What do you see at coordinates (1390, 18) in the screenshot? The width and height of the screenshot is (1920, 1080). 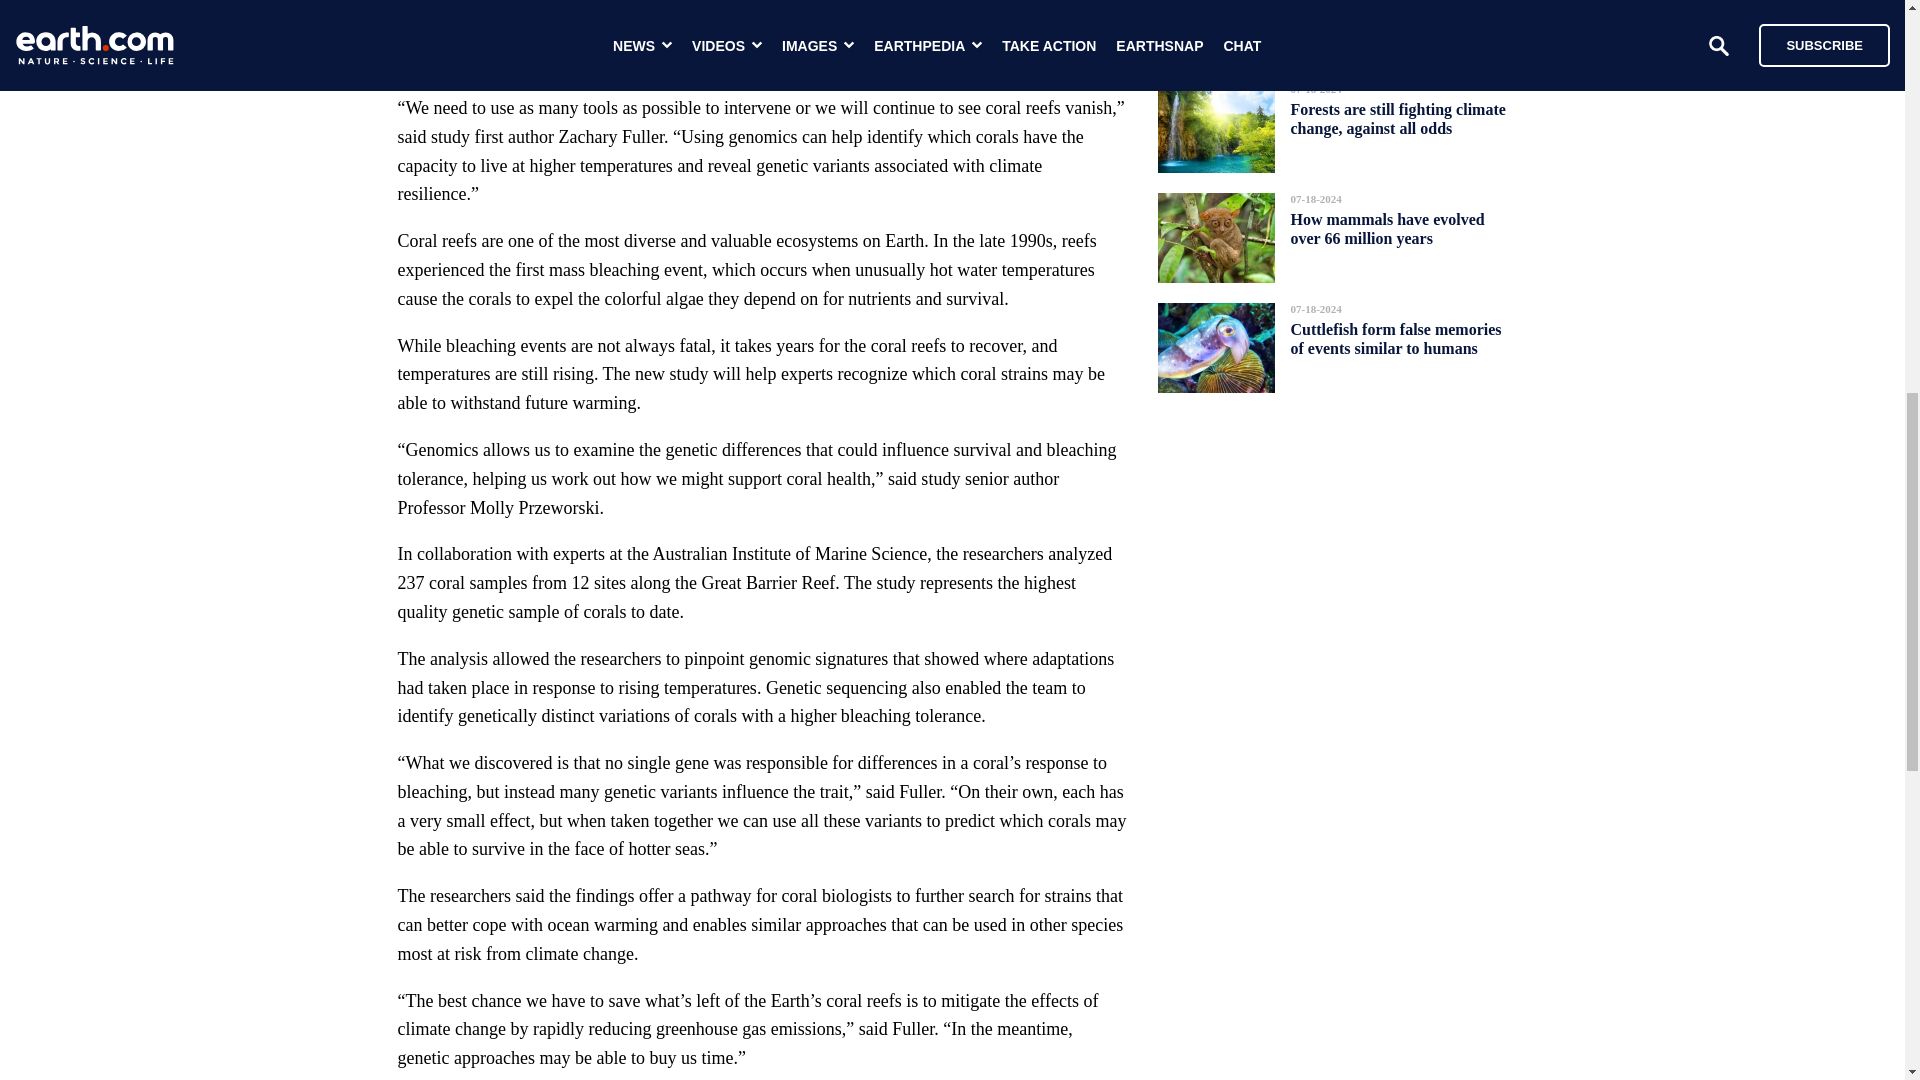 I see `Sea sawdust: Unexpected diet of crown-of-thorns starfish` at bounding box center [1390, 18].